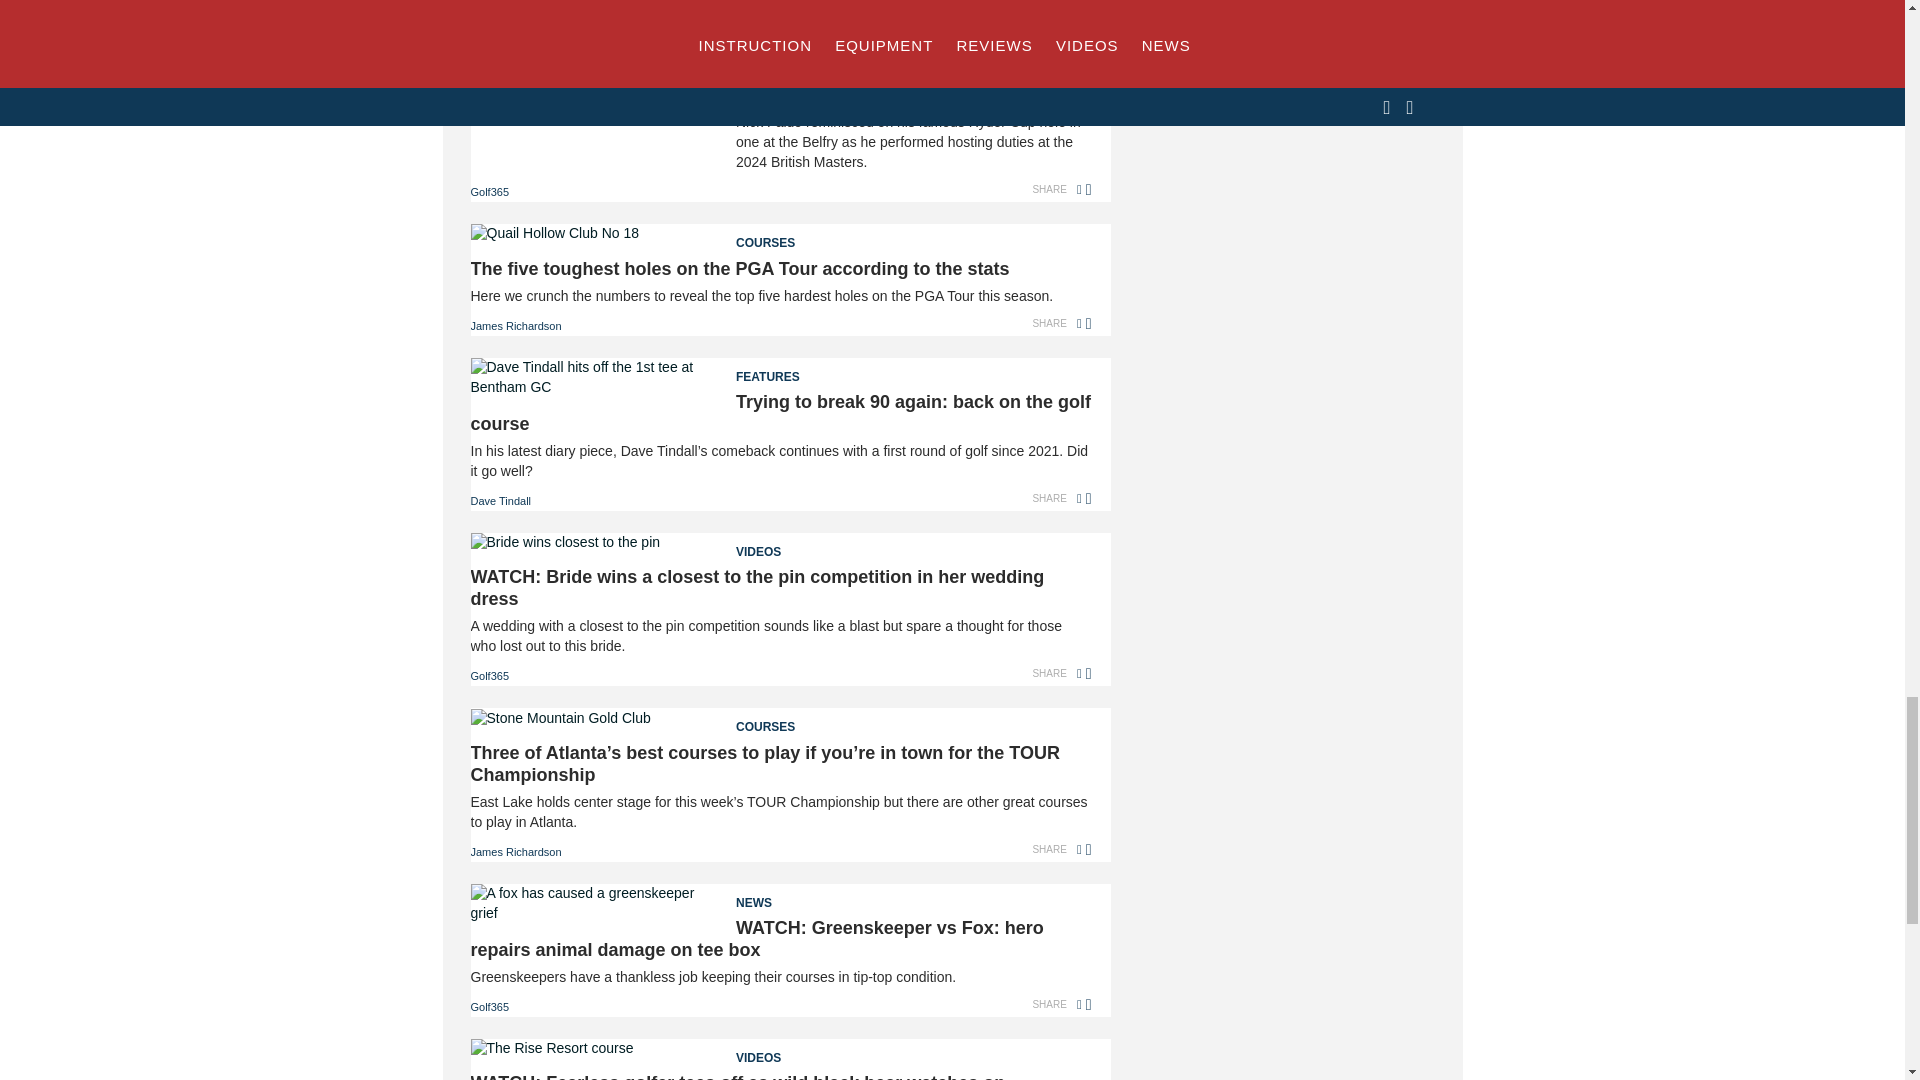  Describe the element at coordinates (500, 2) in the screenshot. I see `Matt Cooper` at that location.